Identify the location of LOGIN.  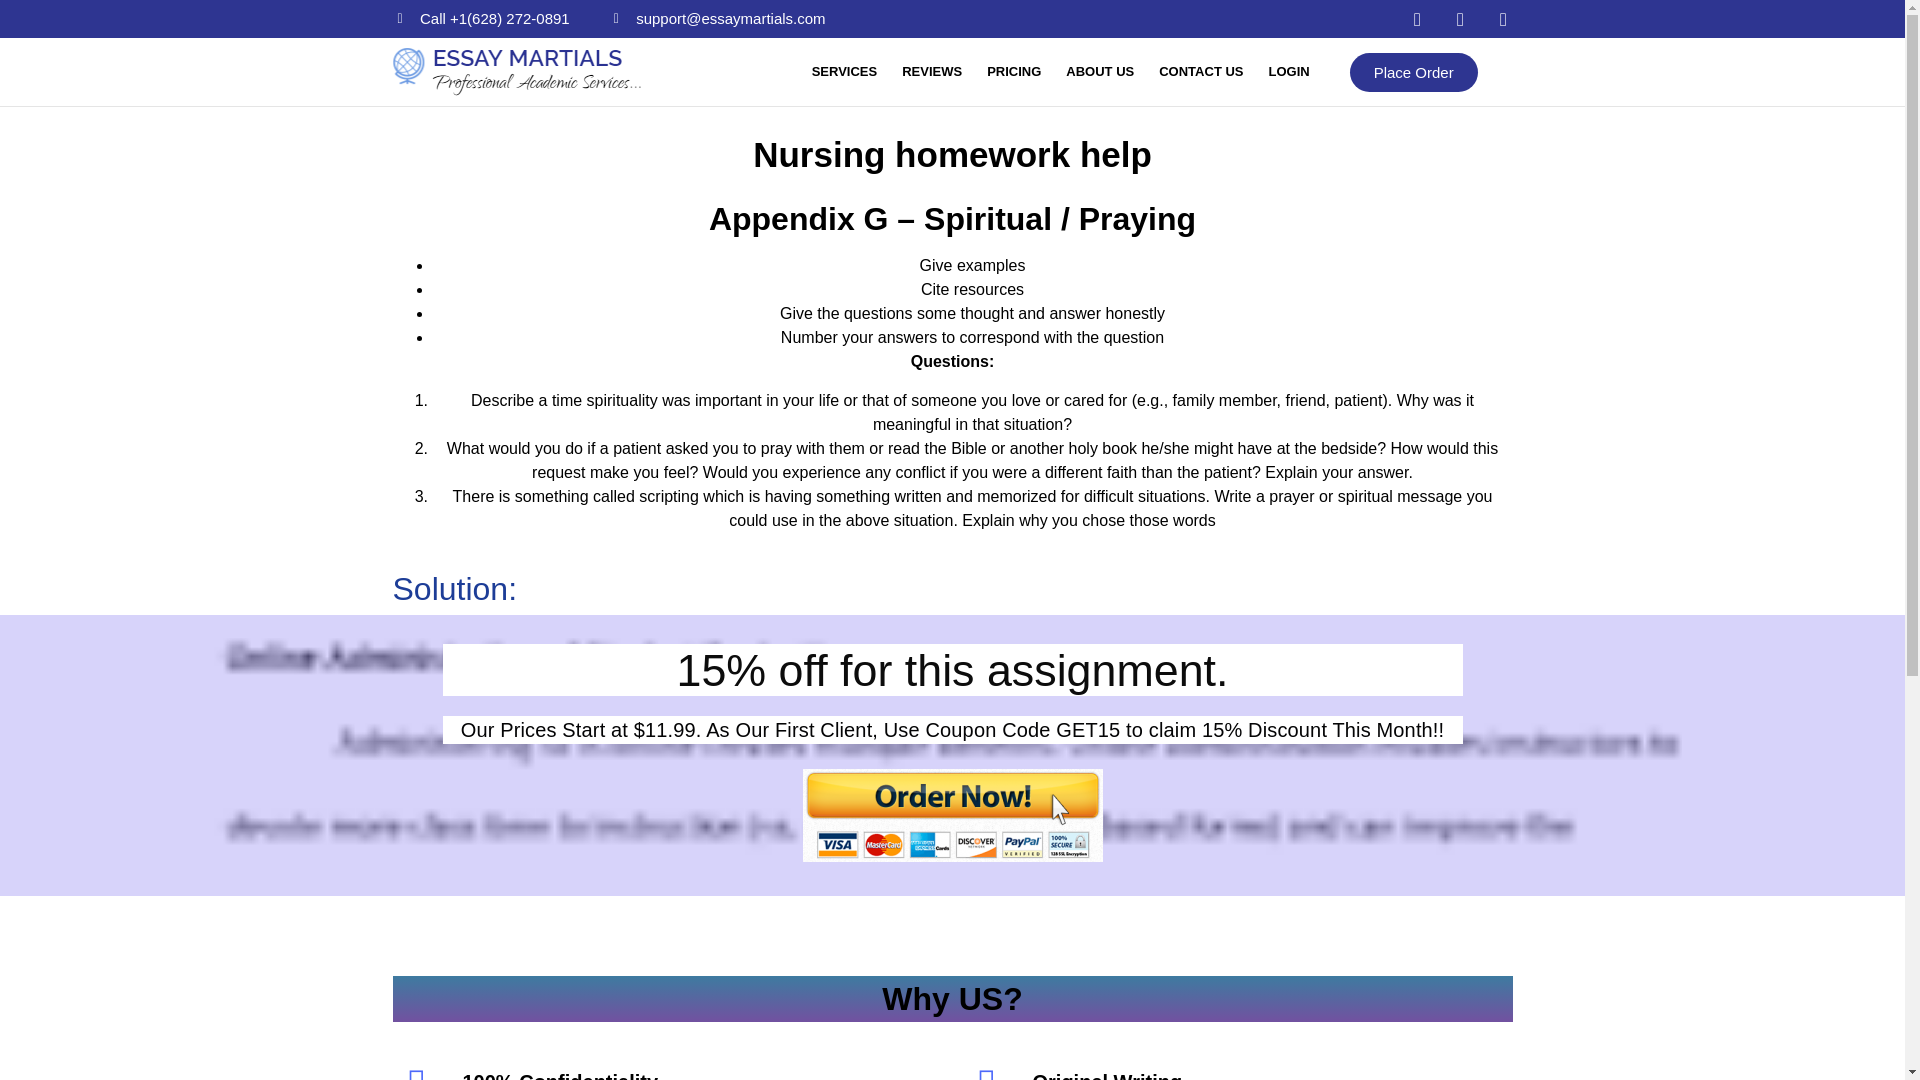
(1288, 72).